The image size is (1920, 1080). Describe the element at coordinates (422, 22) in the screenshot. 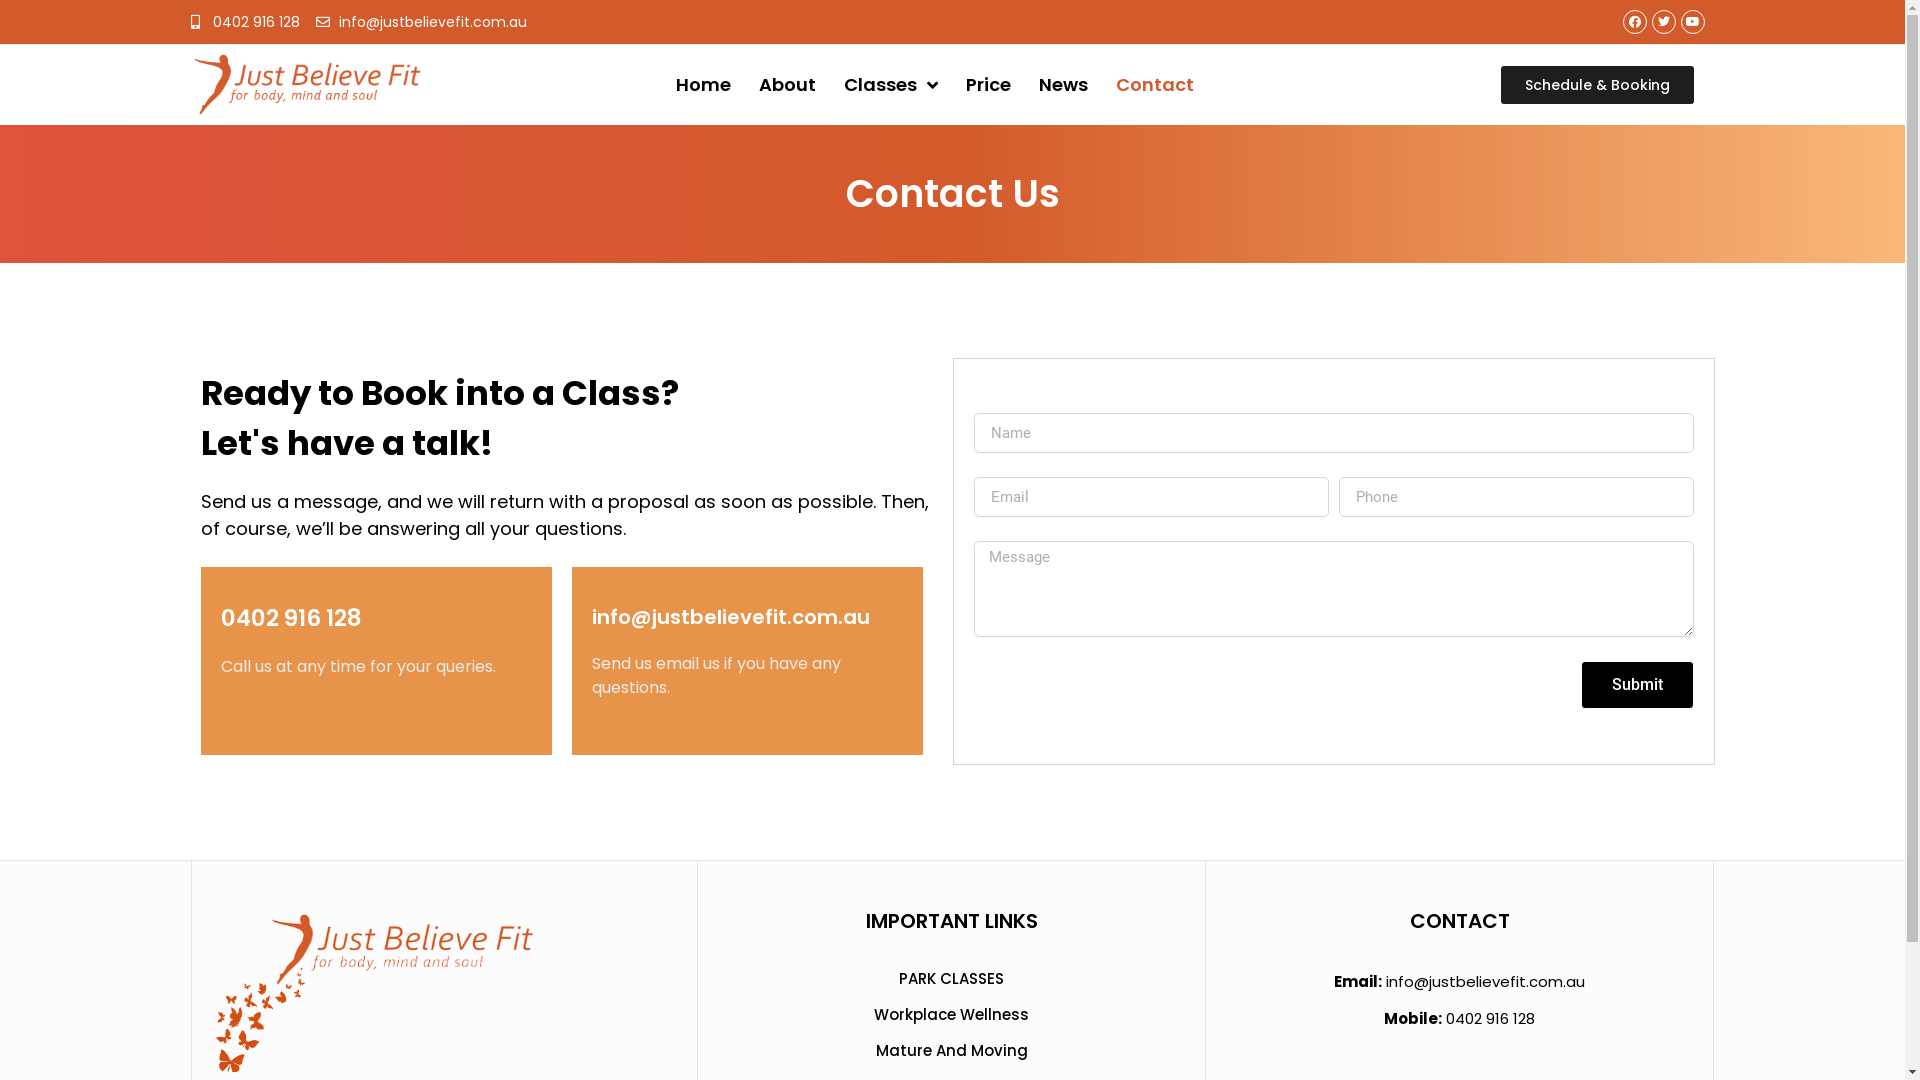

I see `info@justbelievefit.com.au` at that location.